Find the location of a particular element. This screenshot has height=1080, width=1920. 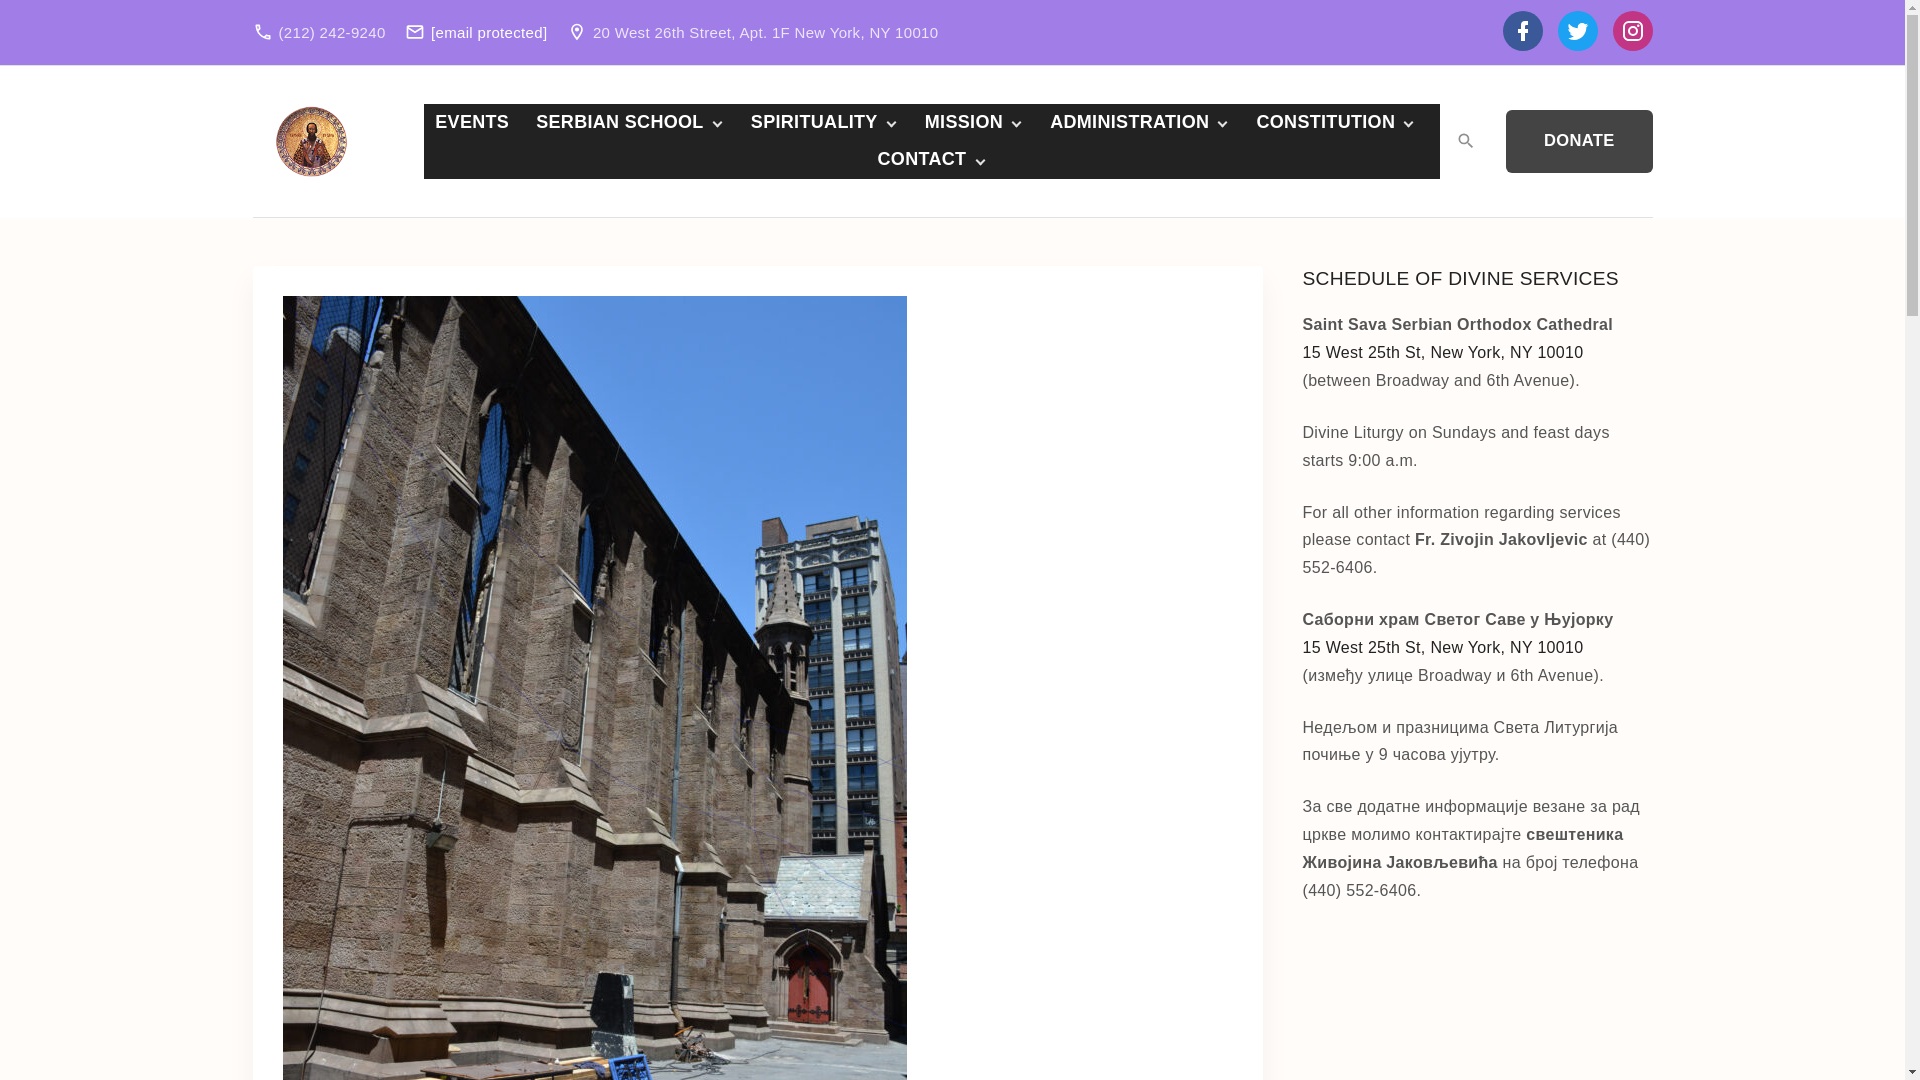

SPIRITUALITY is located at coordinates (814, 122).